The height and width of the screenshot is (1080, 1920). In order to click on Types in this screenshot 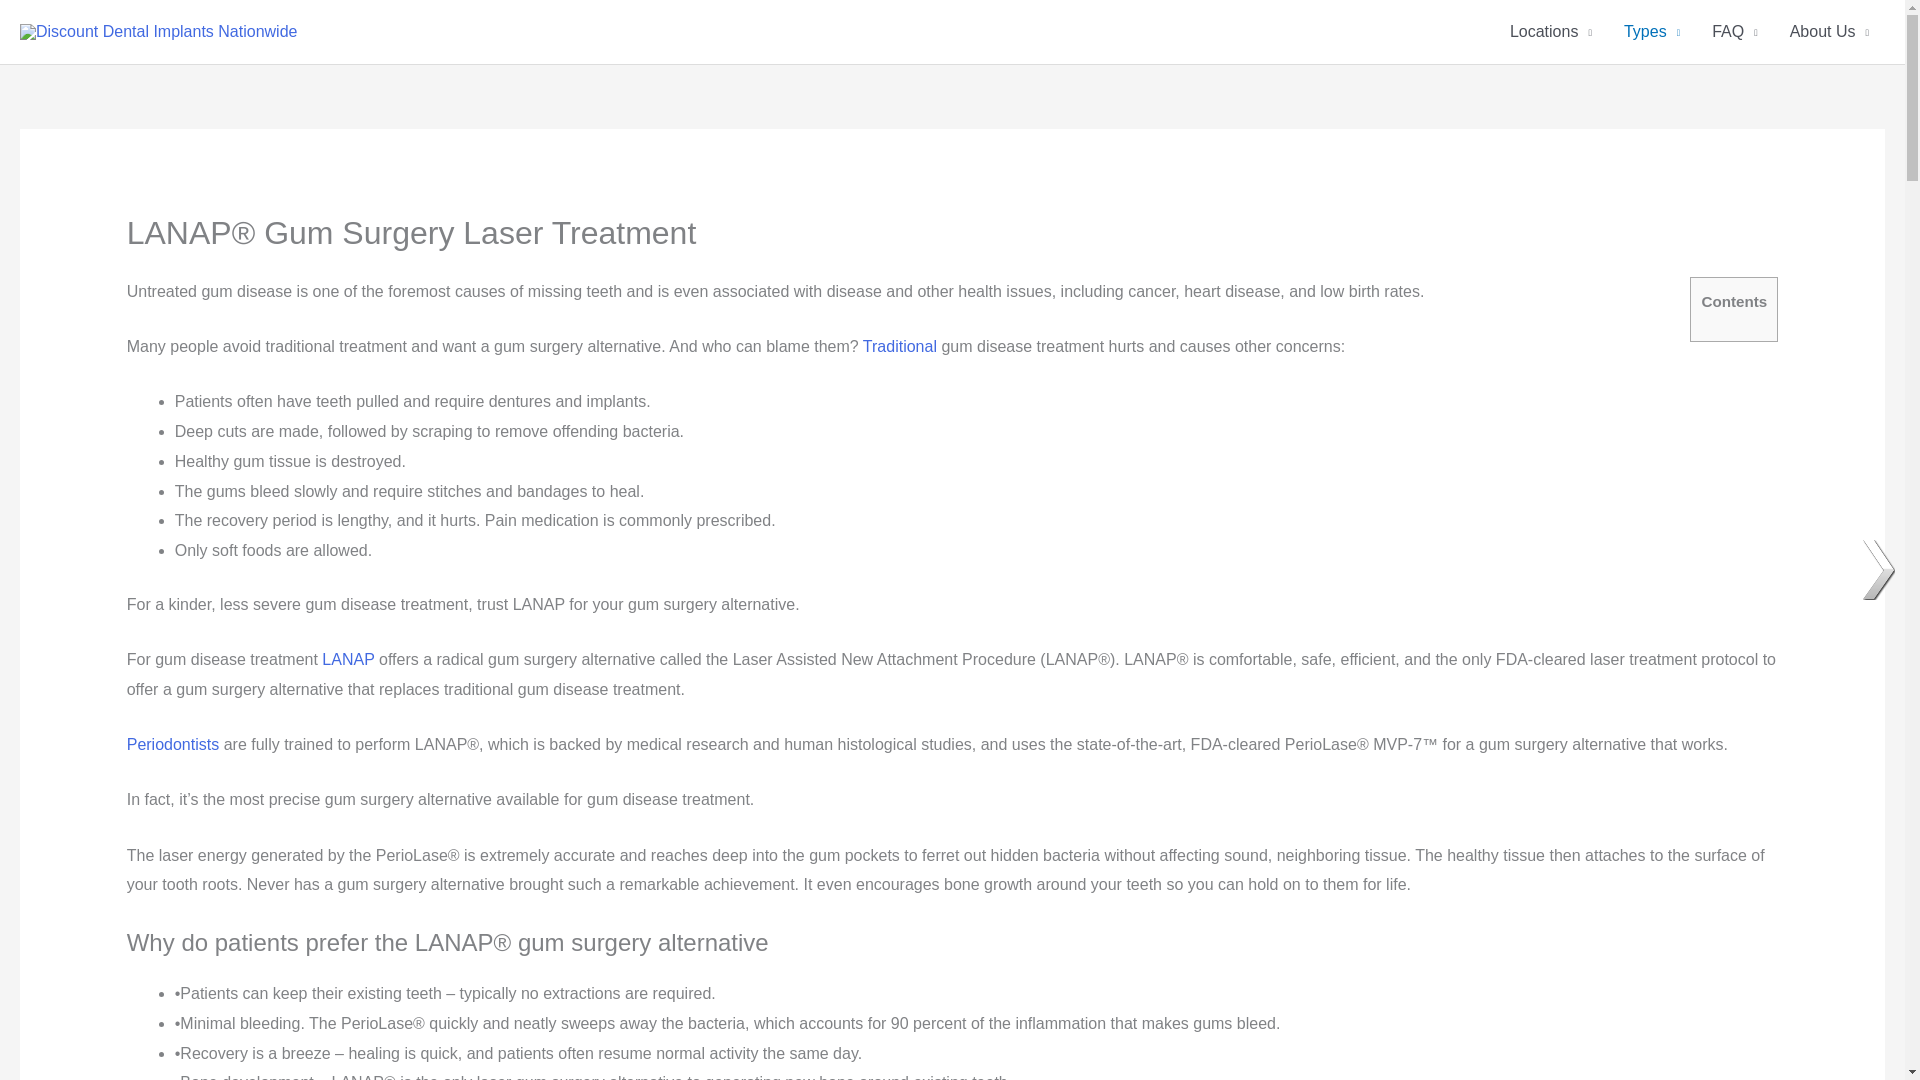, I will do `click(1652, 32)`.